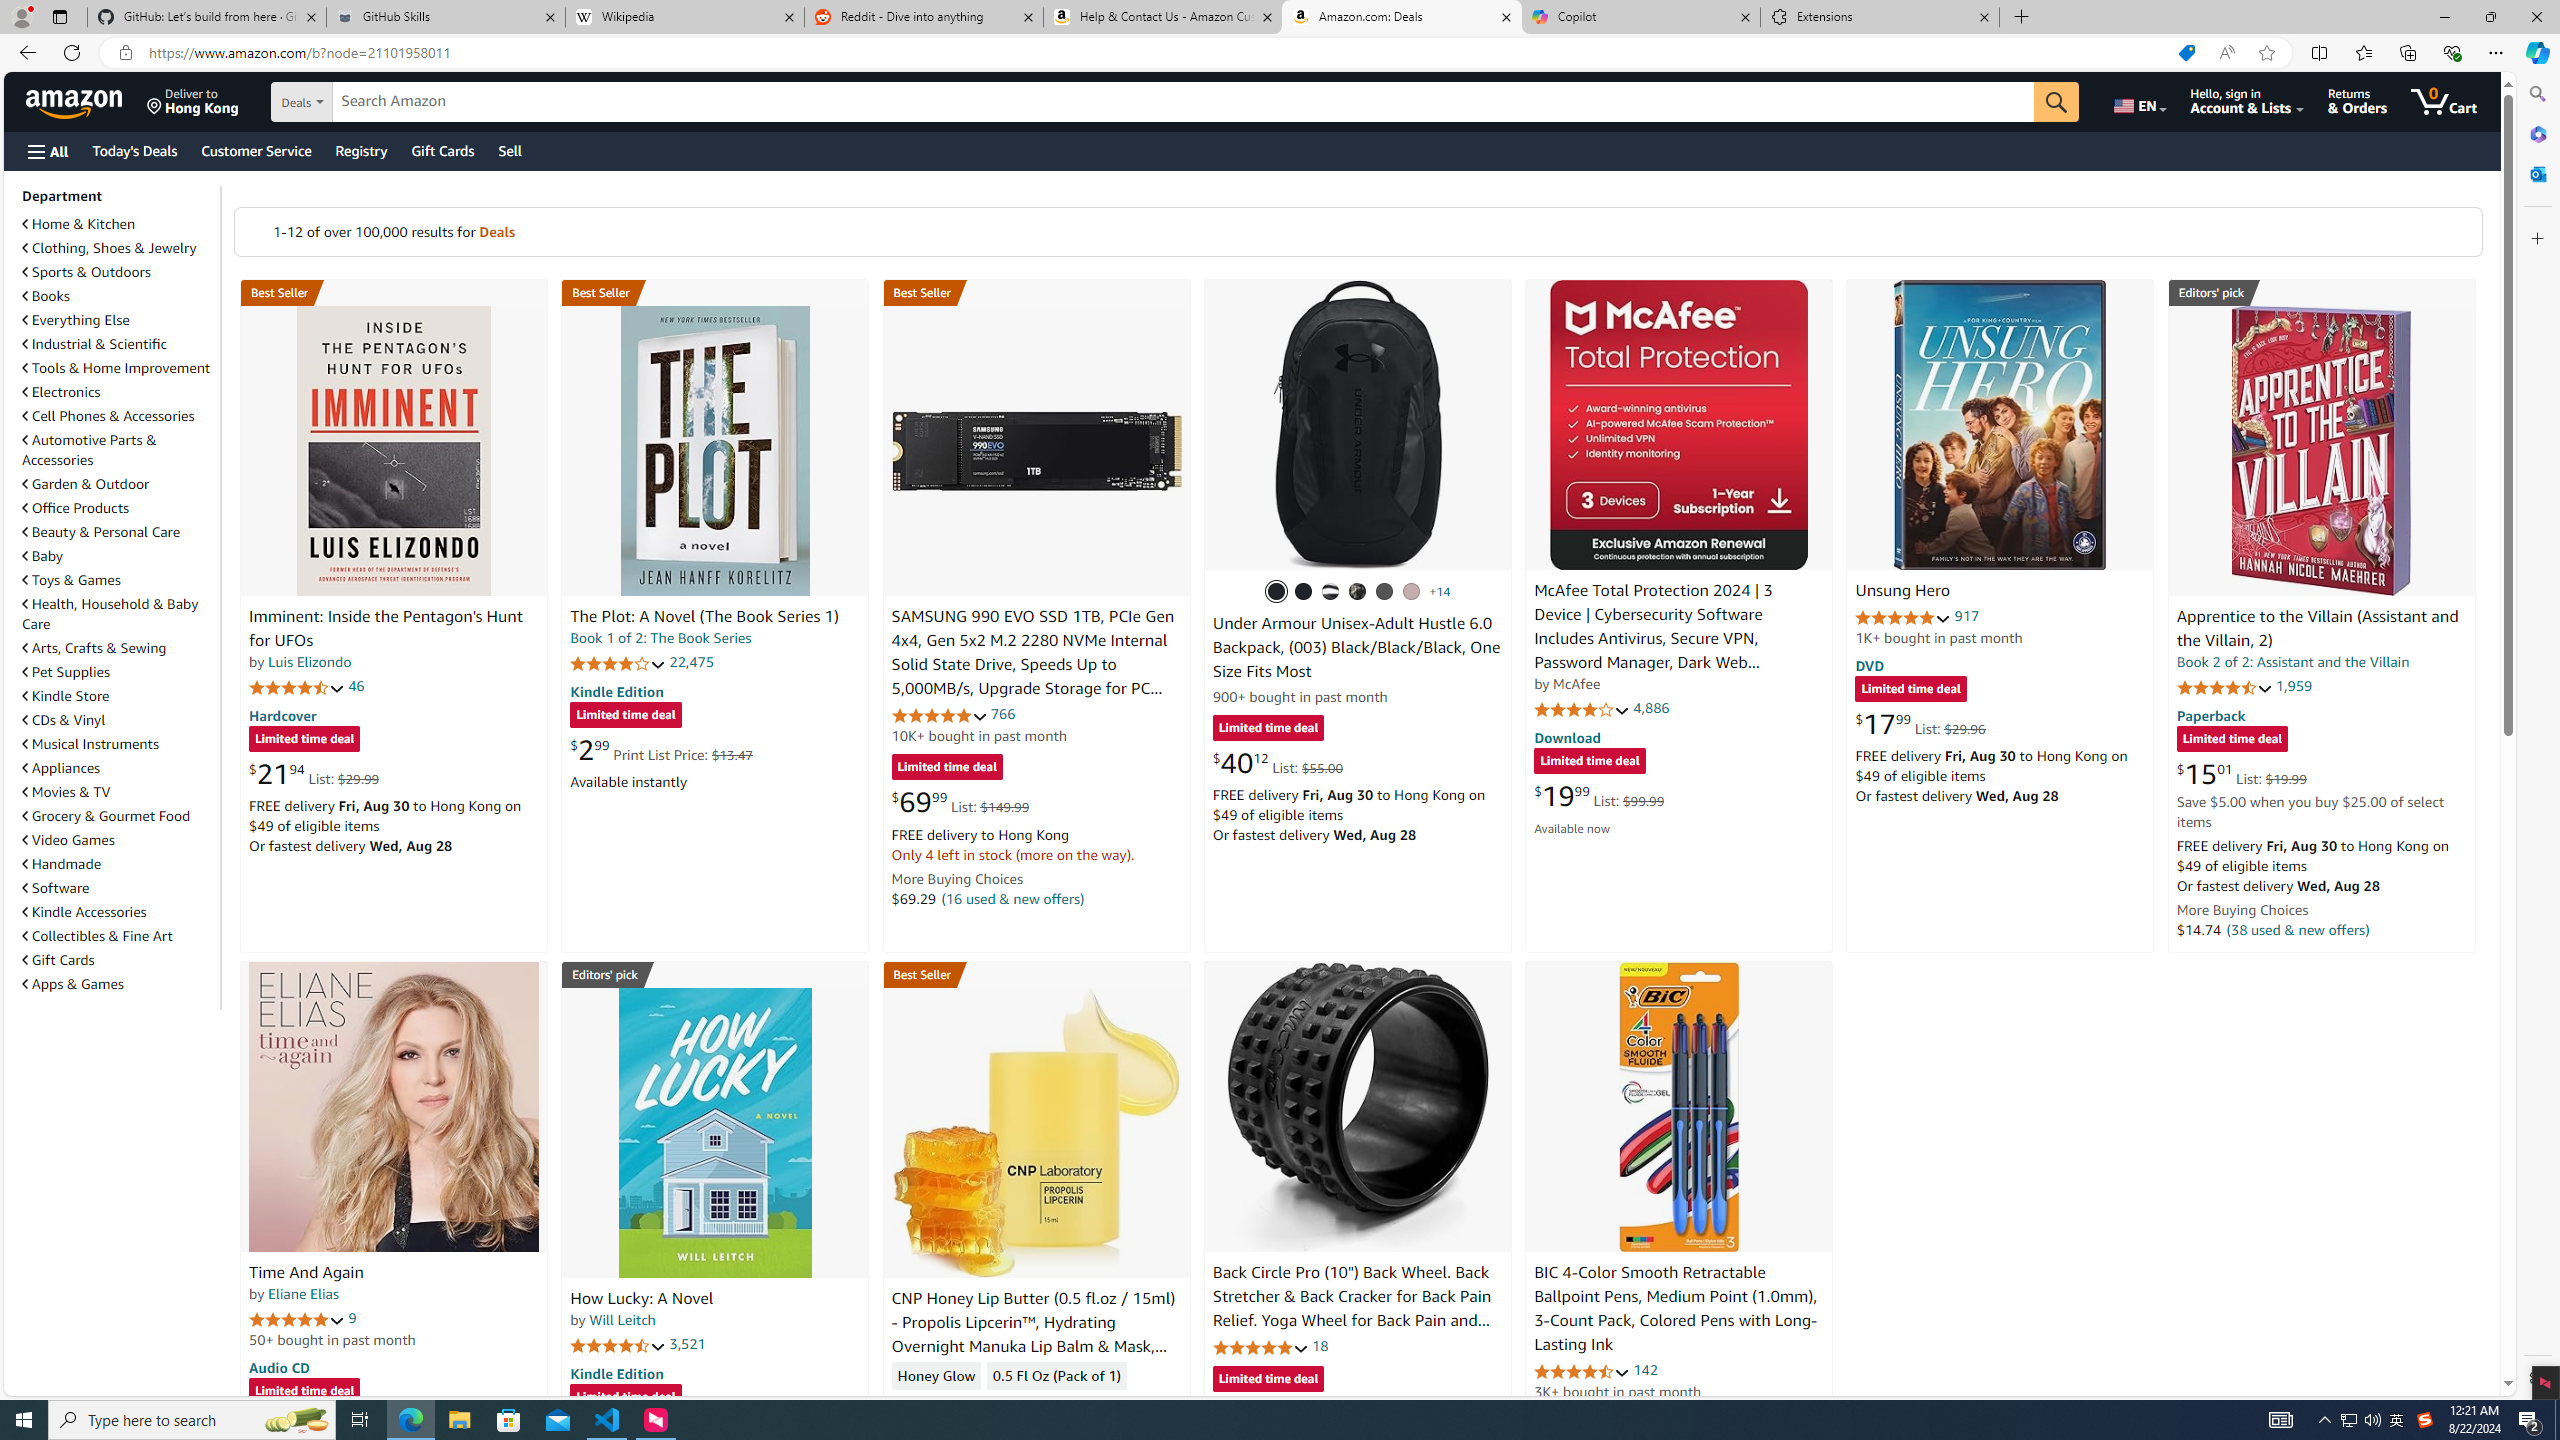  What do you see at coordinates (2138, 101) in the screenshot?
I see `Choose a language for shopping.` at bounding box center [2138, 101].